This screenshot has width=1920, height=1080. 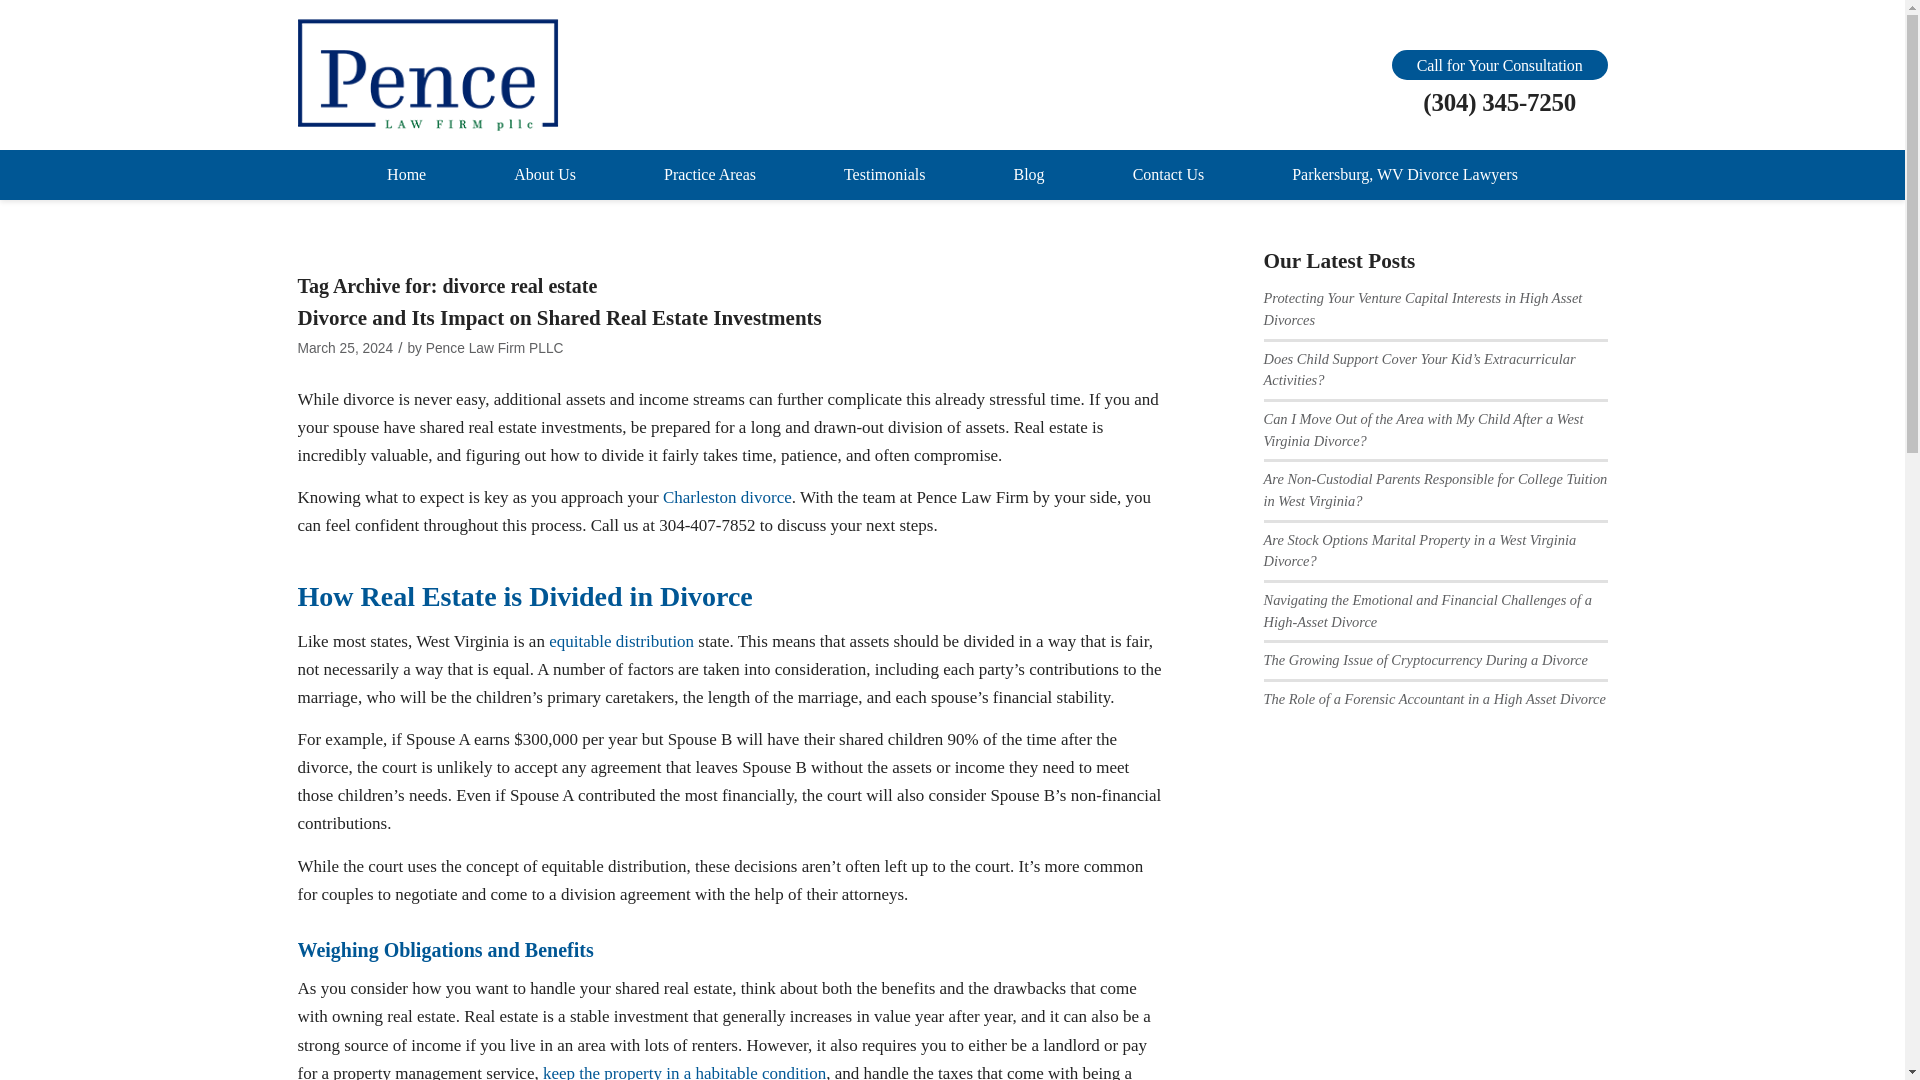 What do you see at coordinates (710, 174) in the screenshot?
I see `Practice Areas` at bounding box center [710, 174].